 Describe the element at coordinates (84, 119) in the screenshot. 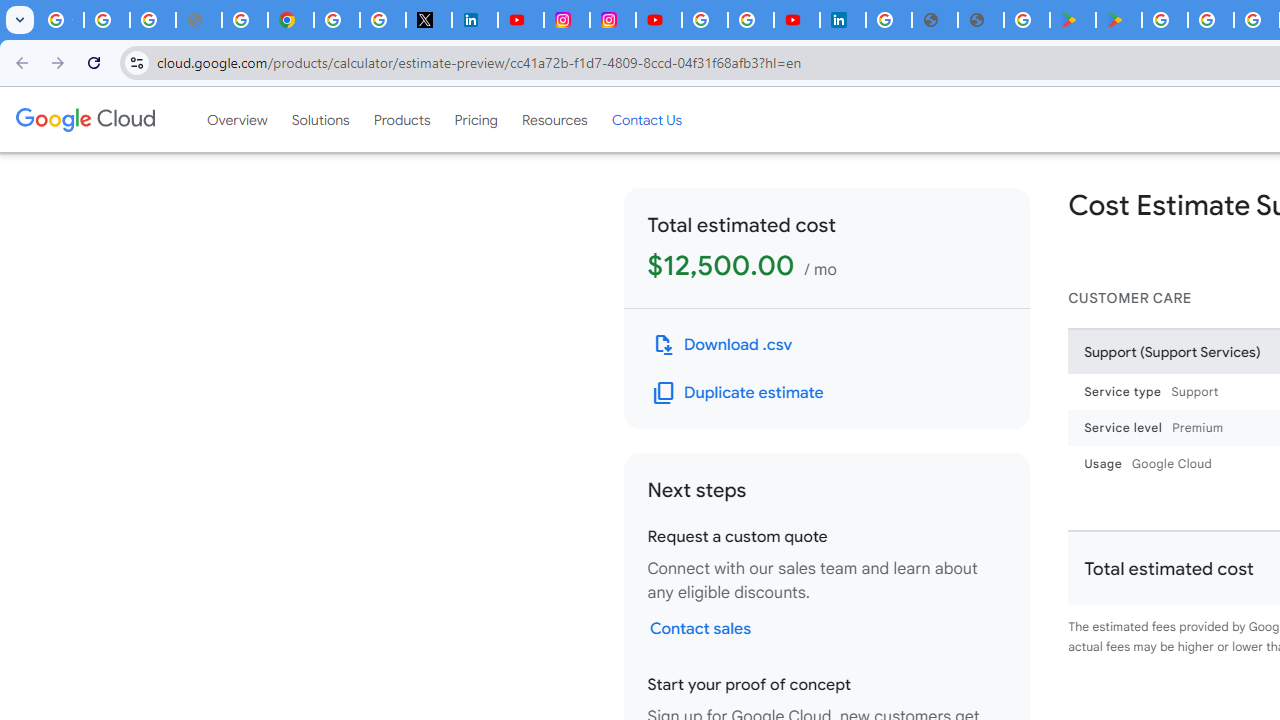

I see `Google Cloud` at that location.